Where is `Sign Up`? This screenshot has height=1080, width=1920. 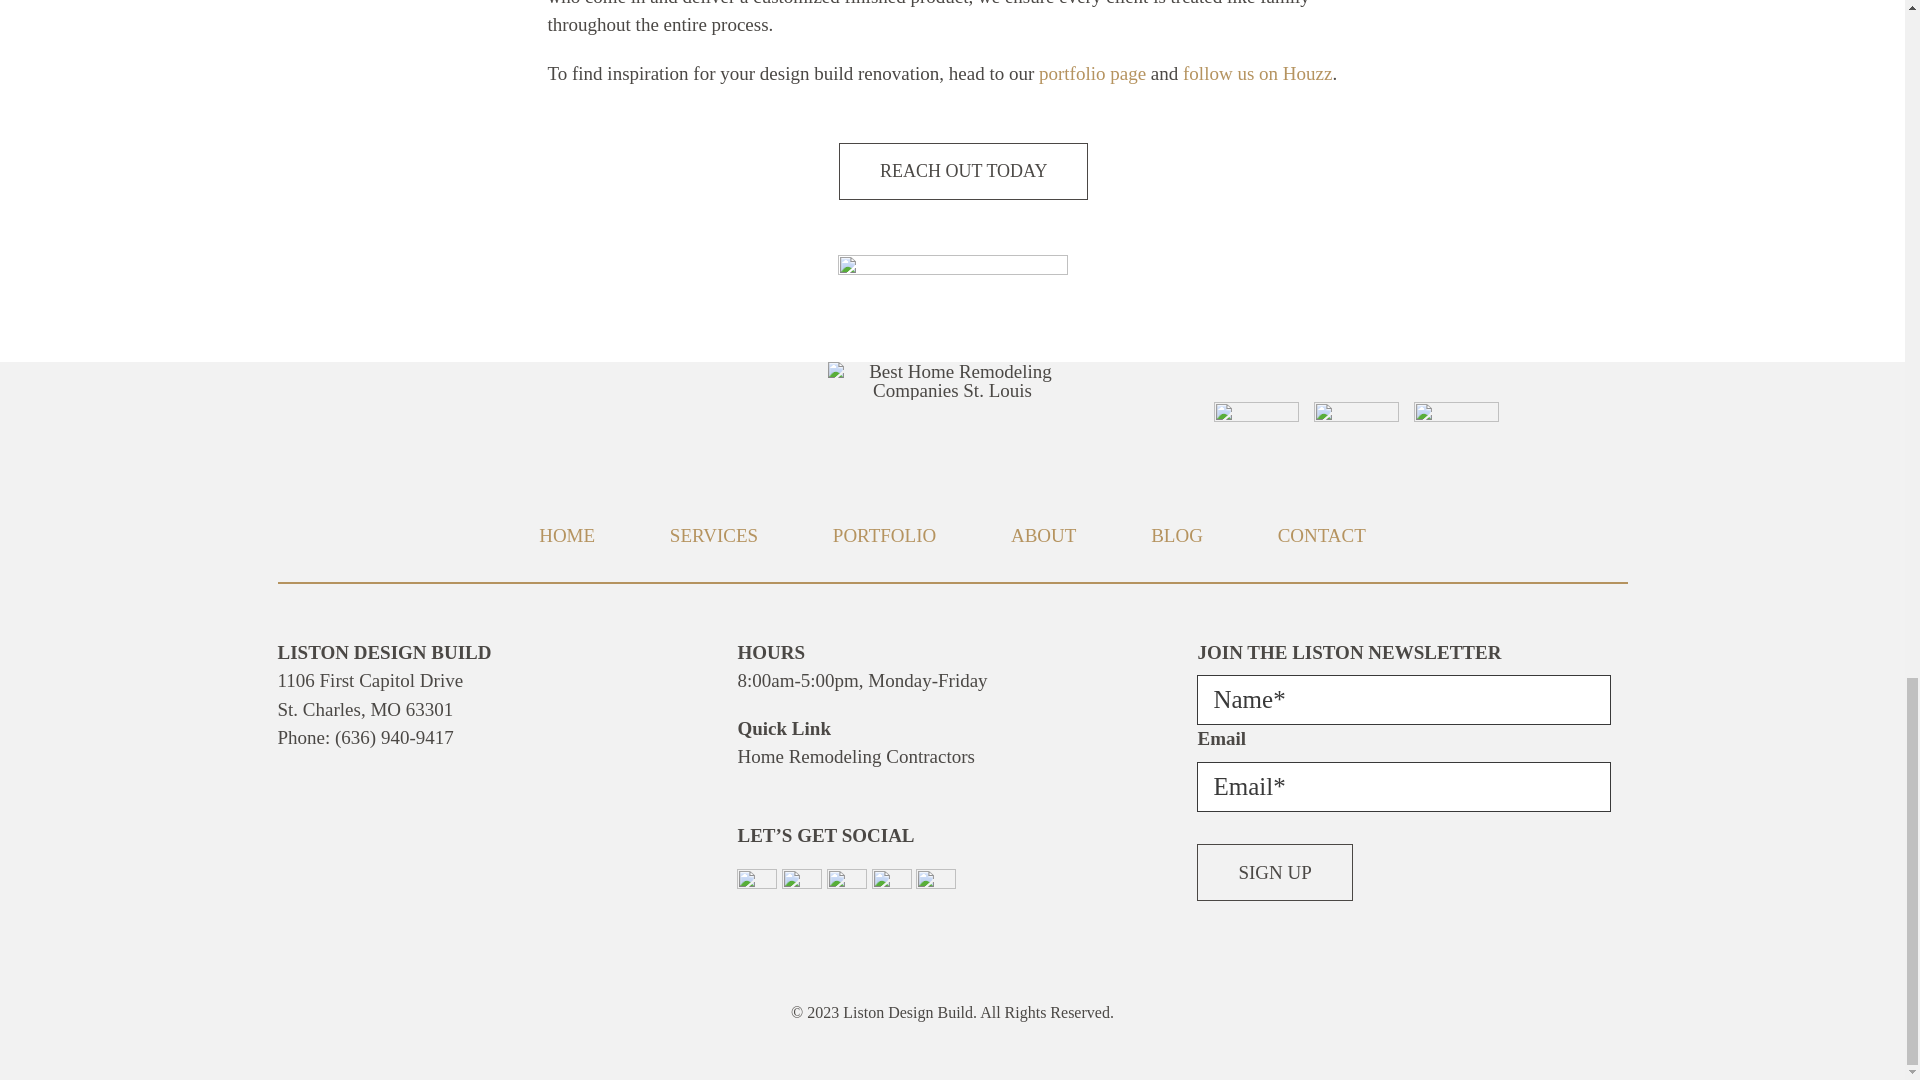
Sign Up is located at coordinates (1274, 872).